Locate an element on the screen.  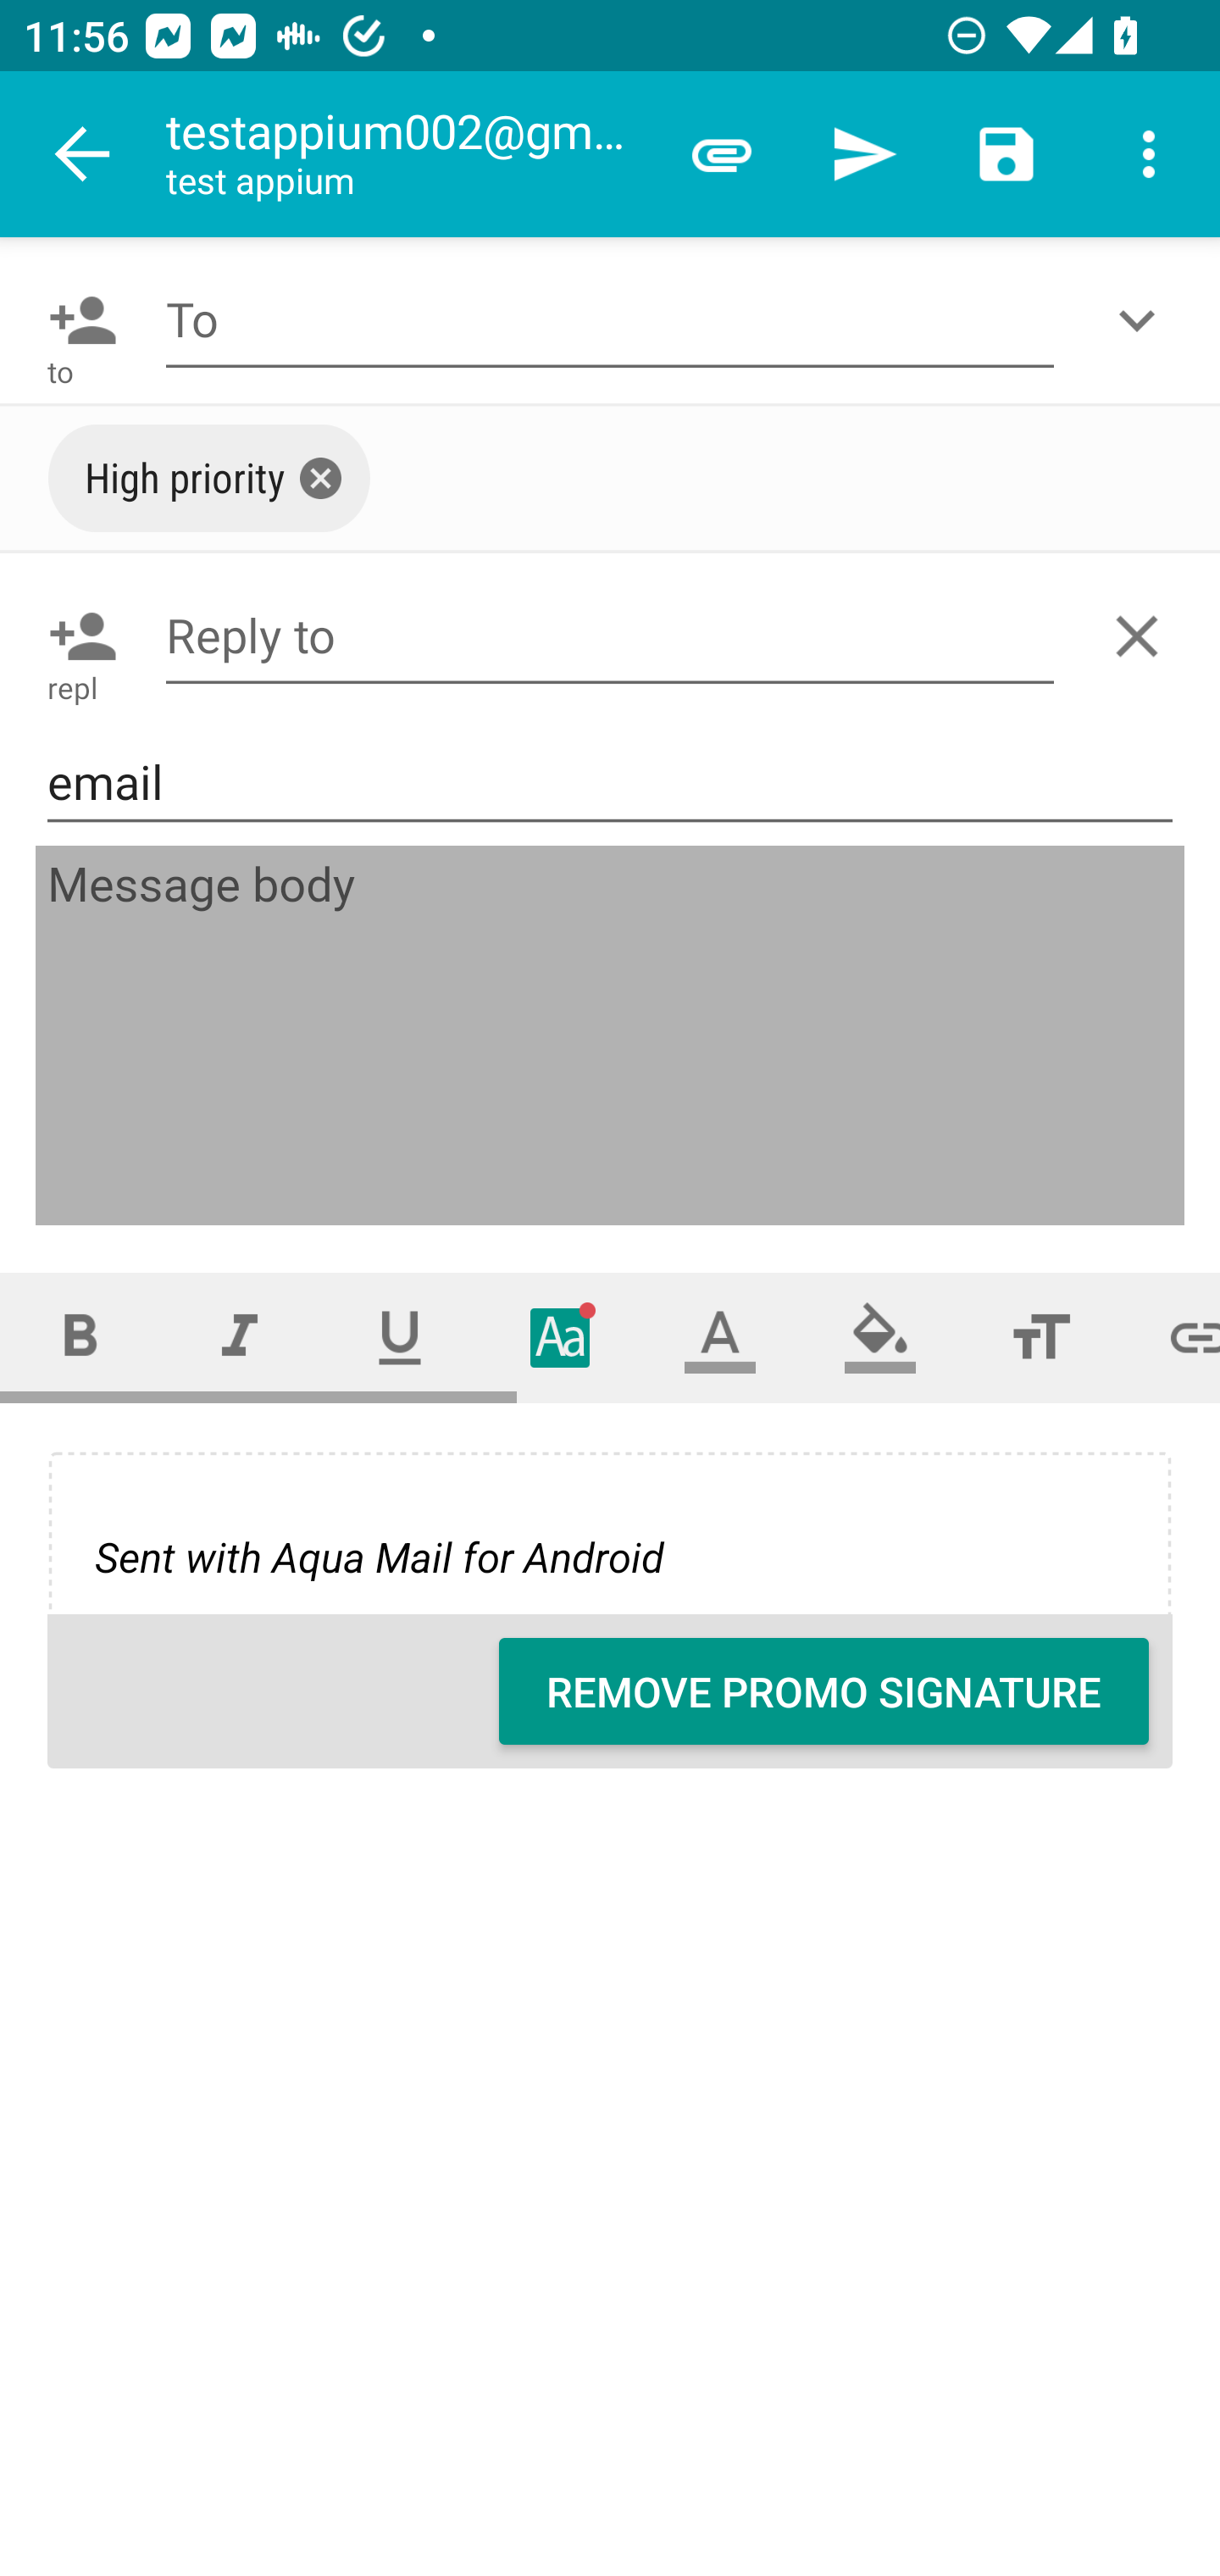
Pick contact: Reply to is located at coordinates (76, 636).